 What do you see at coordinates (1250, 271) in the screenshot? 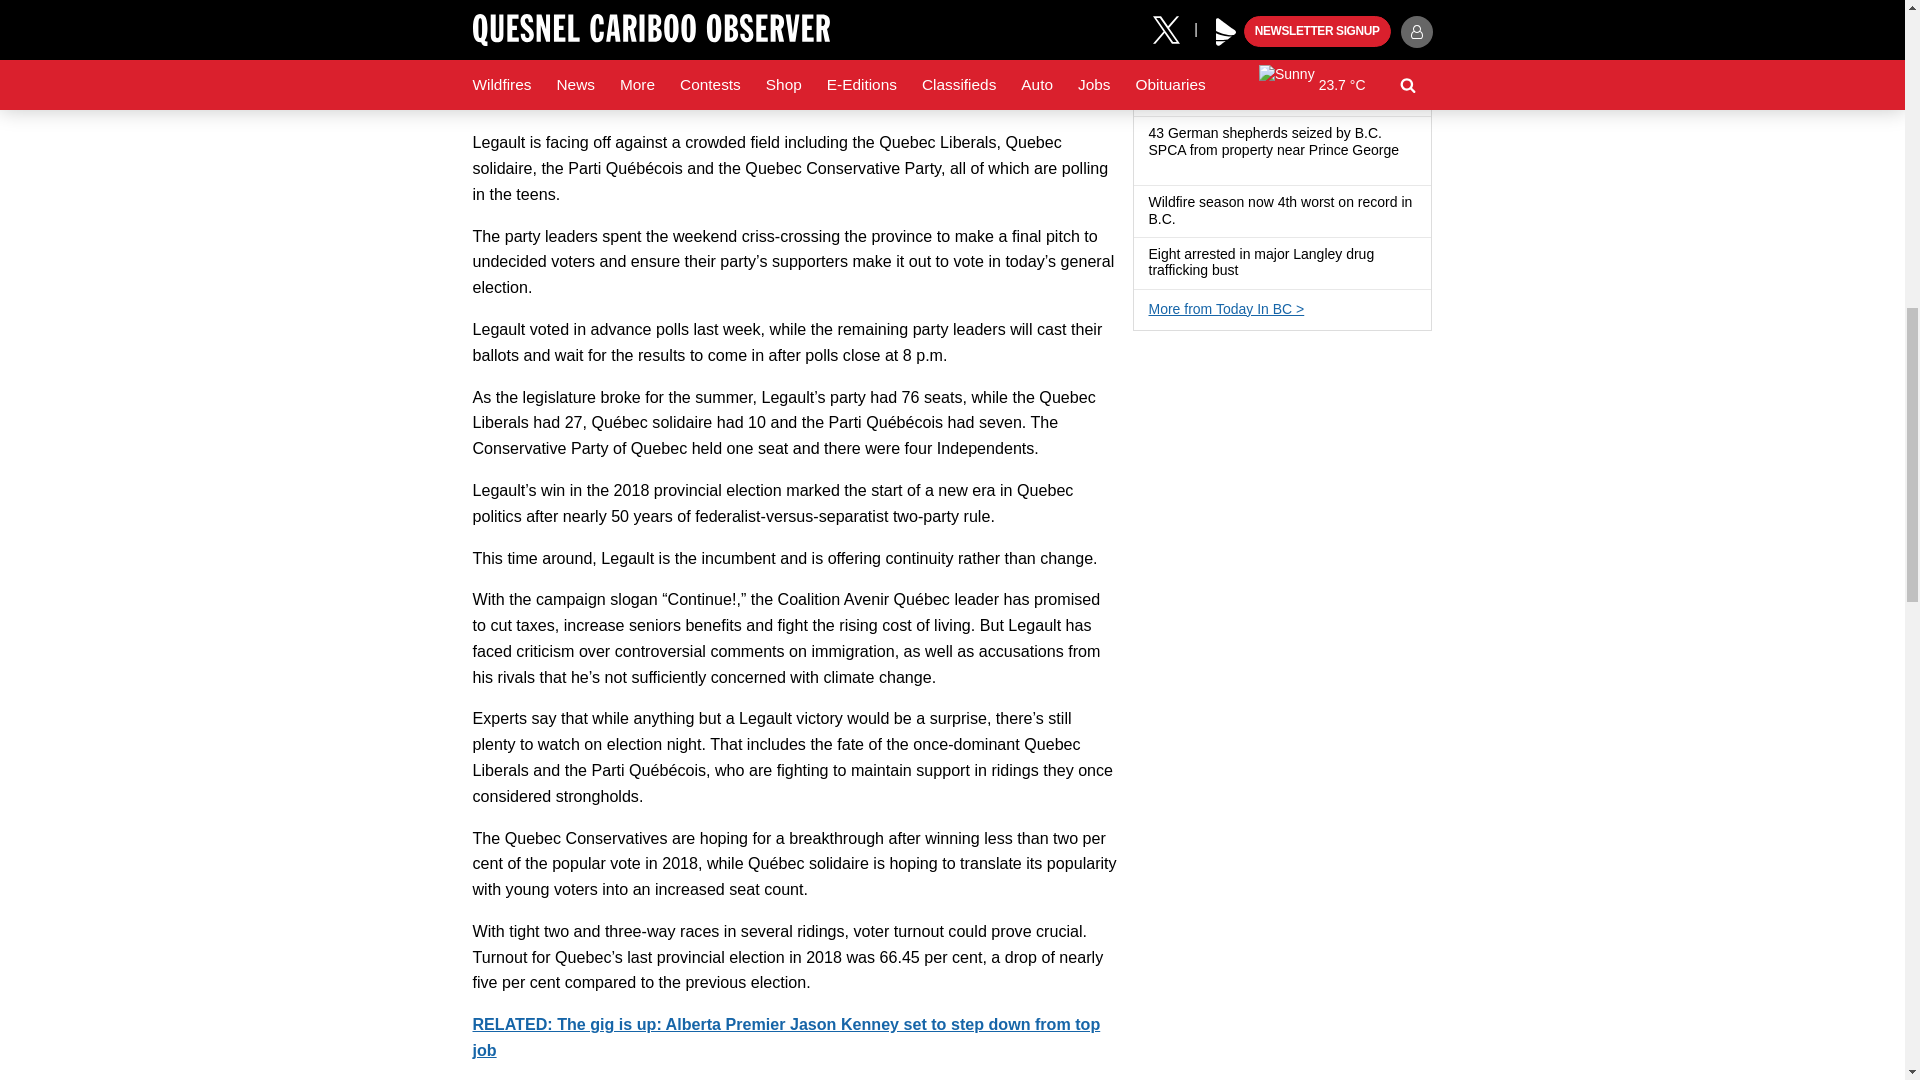
I see `Has a gallery` at bounding box center [1250, 271].